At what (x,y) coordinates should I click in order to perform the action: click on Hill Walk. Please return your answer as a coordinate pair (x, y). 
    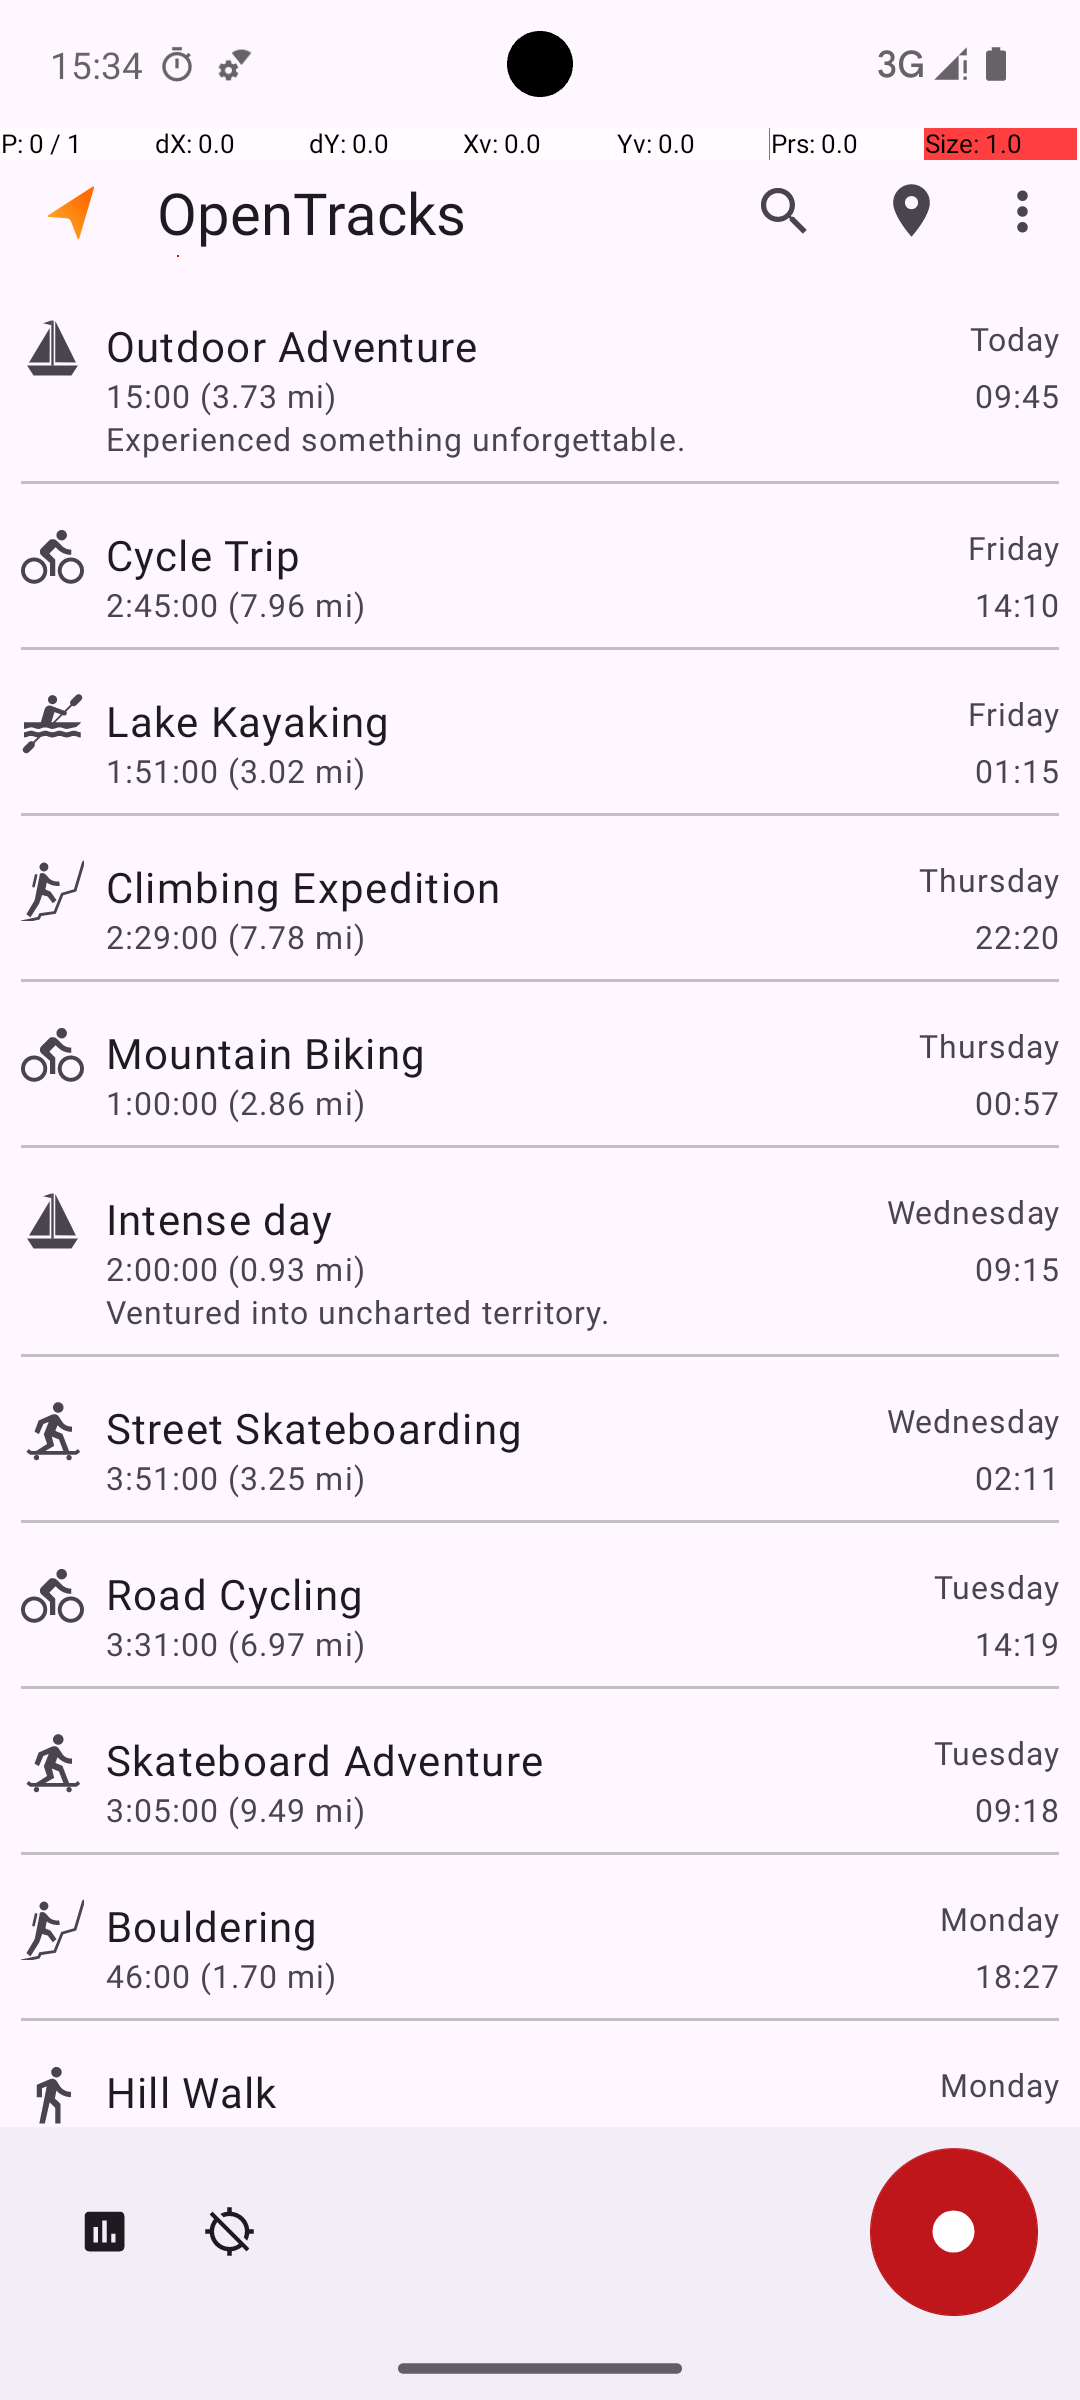
    Looking at the image, I should click on (192, 2092).